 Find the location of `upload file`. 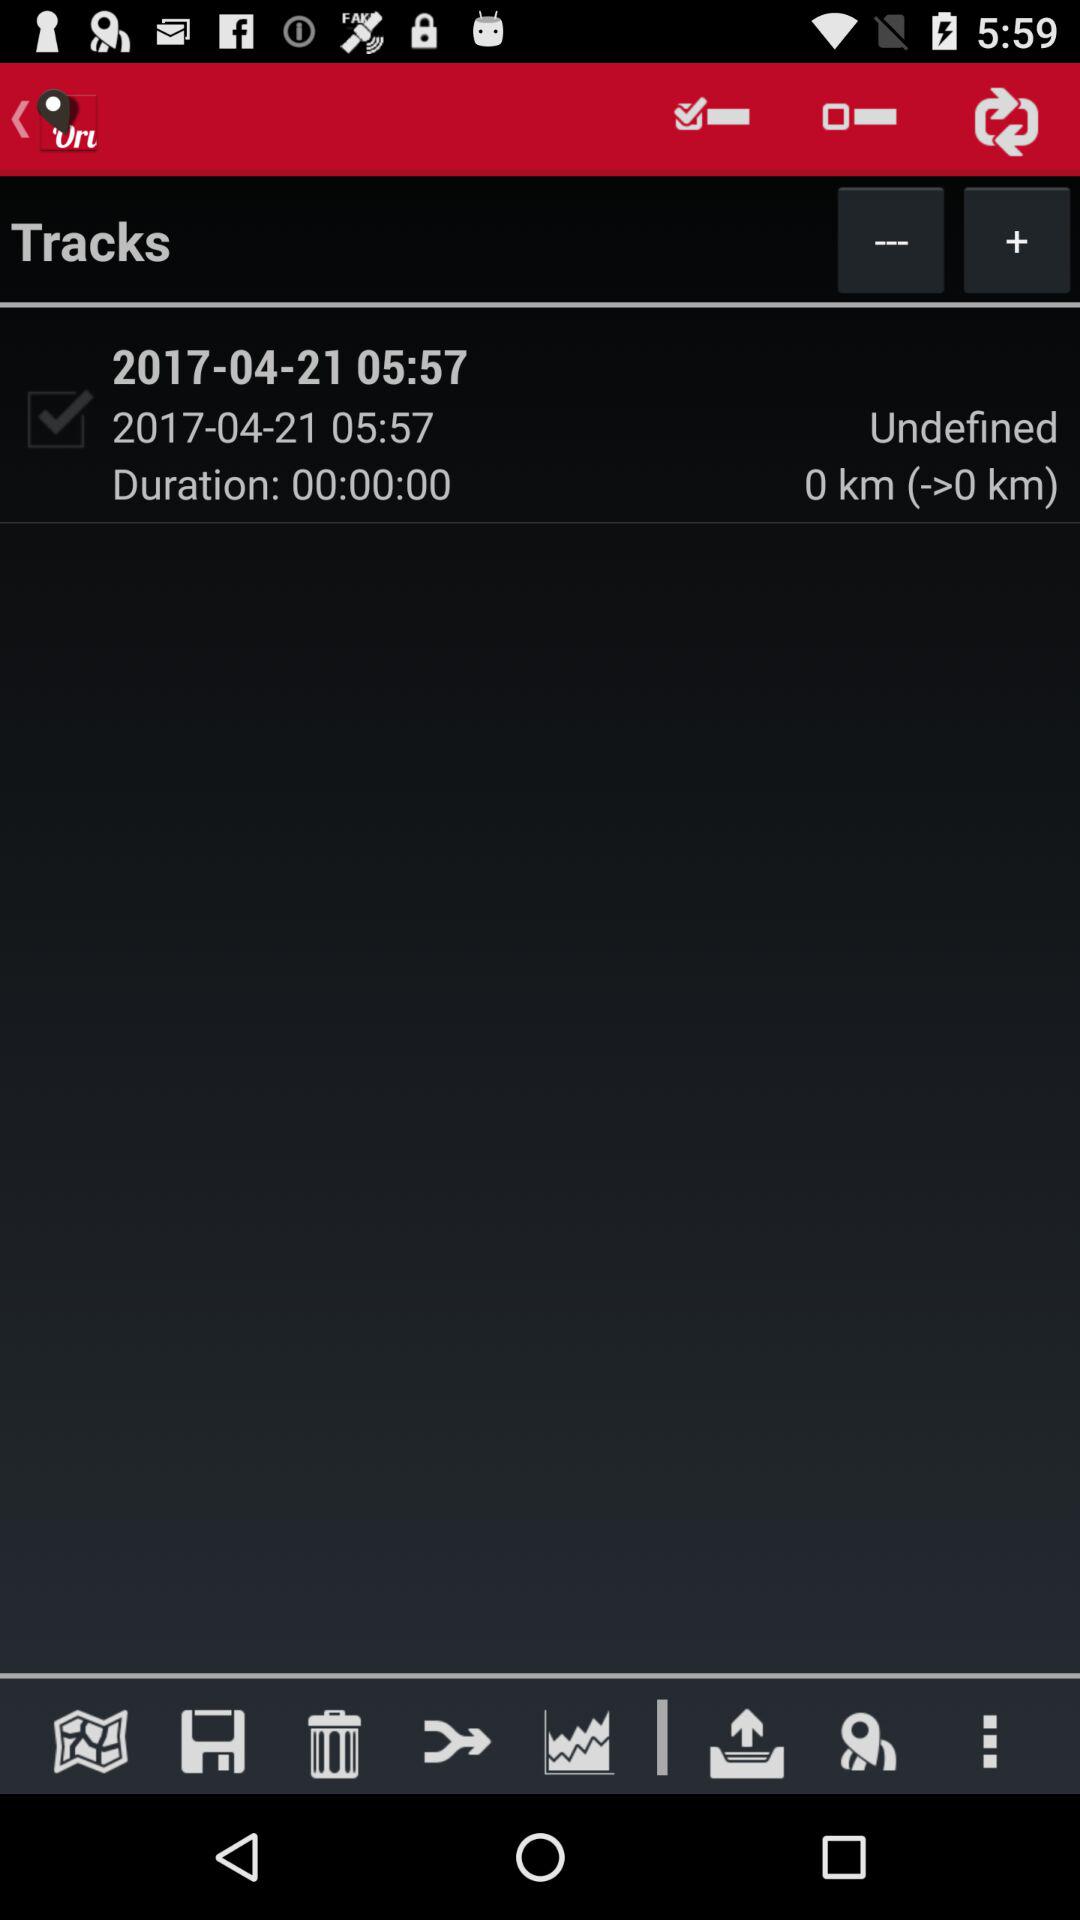

upload file is located at coordinates (747, 1741).